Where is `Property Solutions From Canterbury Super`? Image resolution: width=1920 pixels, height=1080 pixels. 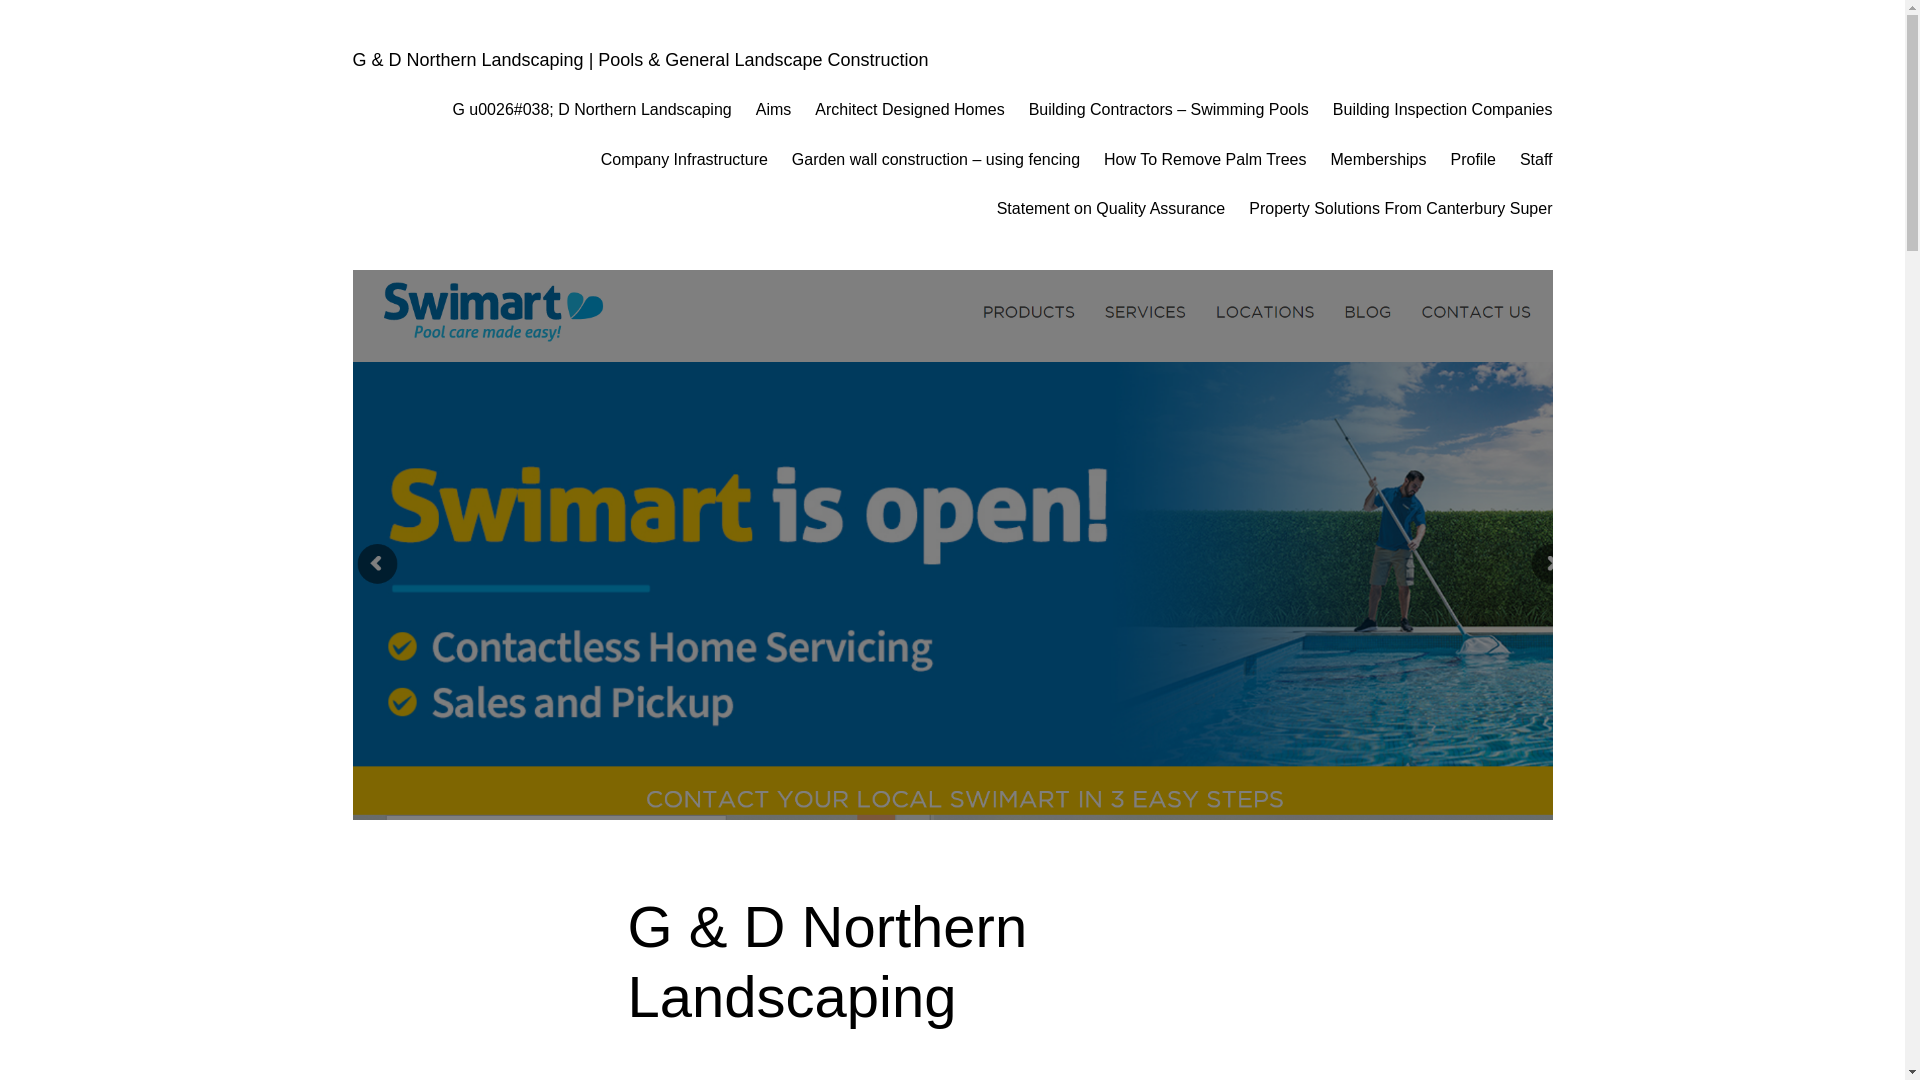 Property Solutions From Canterbury Super is located at coordinates (1400, 209).